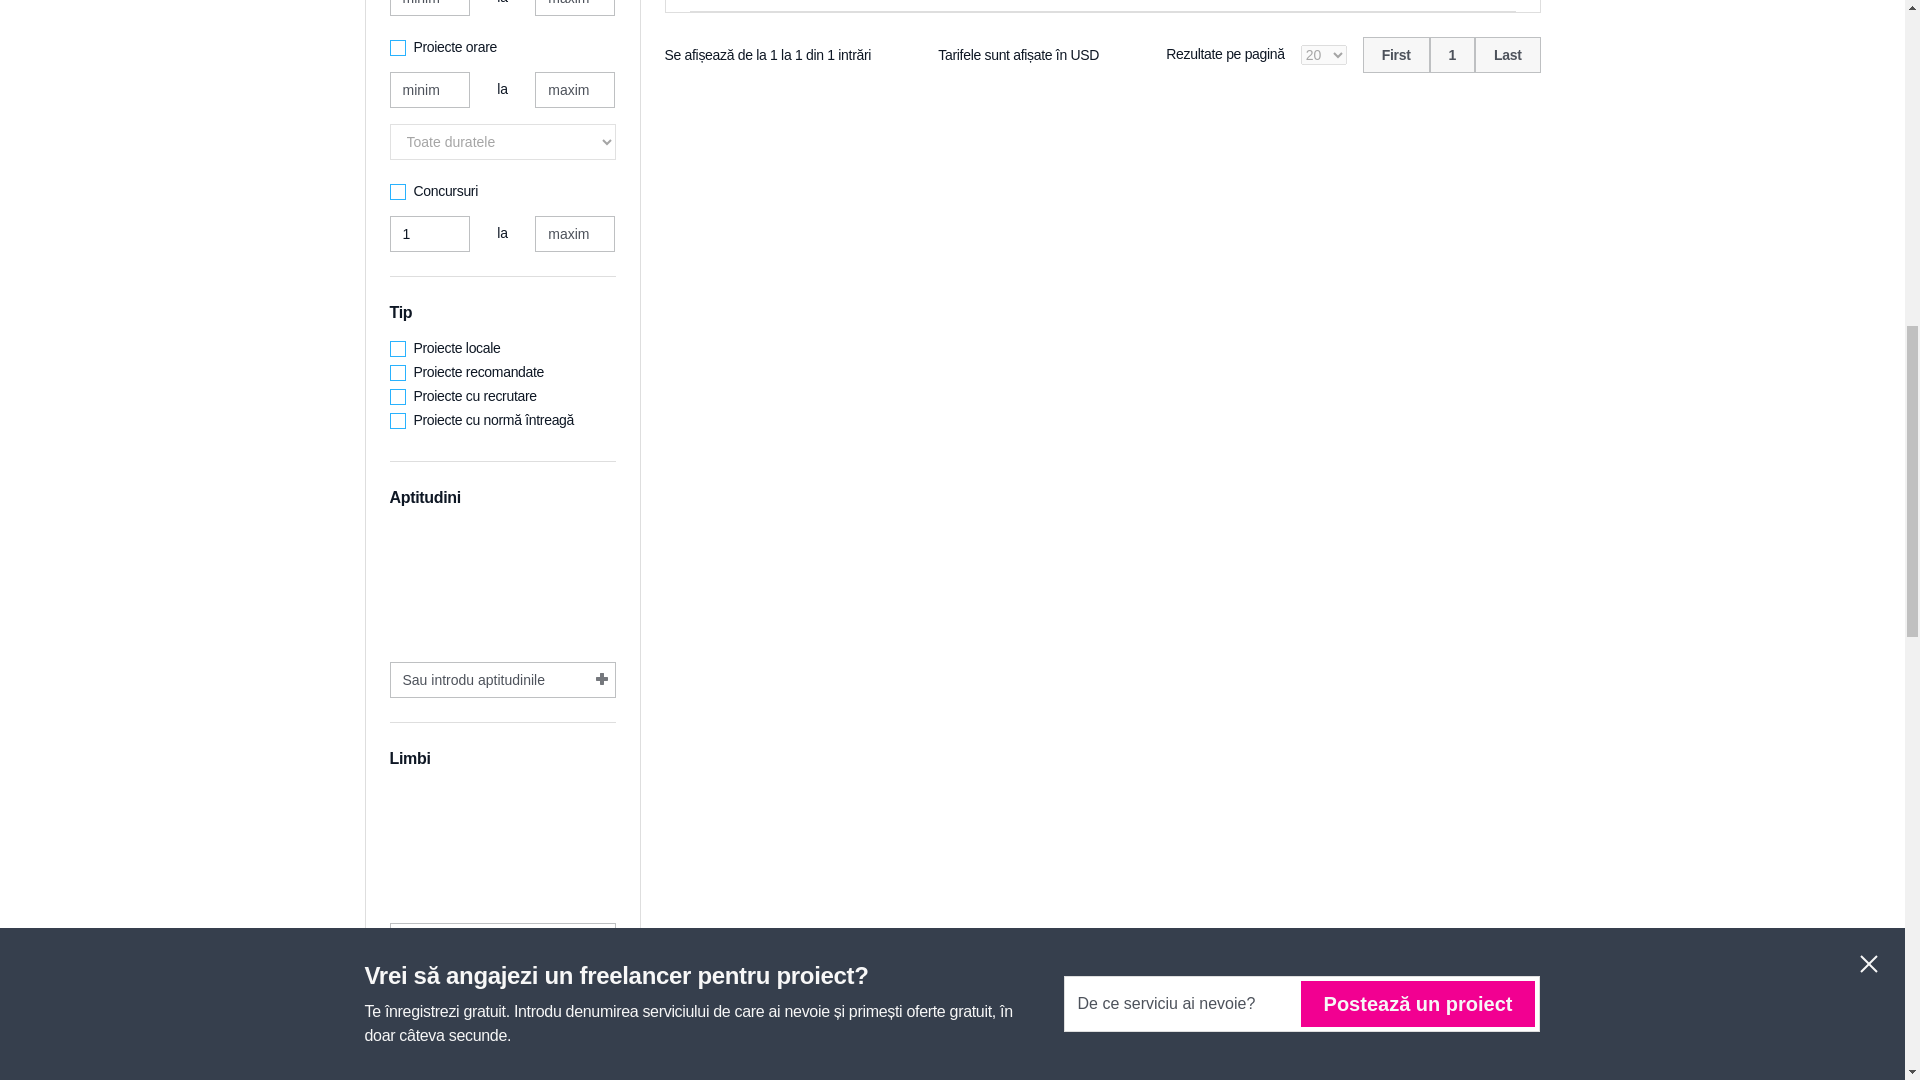 The image size is (1920, 1080). What do you see at coordinates (430, 234) in the screenshot?
I see `1` at bounding box center [430, 234].